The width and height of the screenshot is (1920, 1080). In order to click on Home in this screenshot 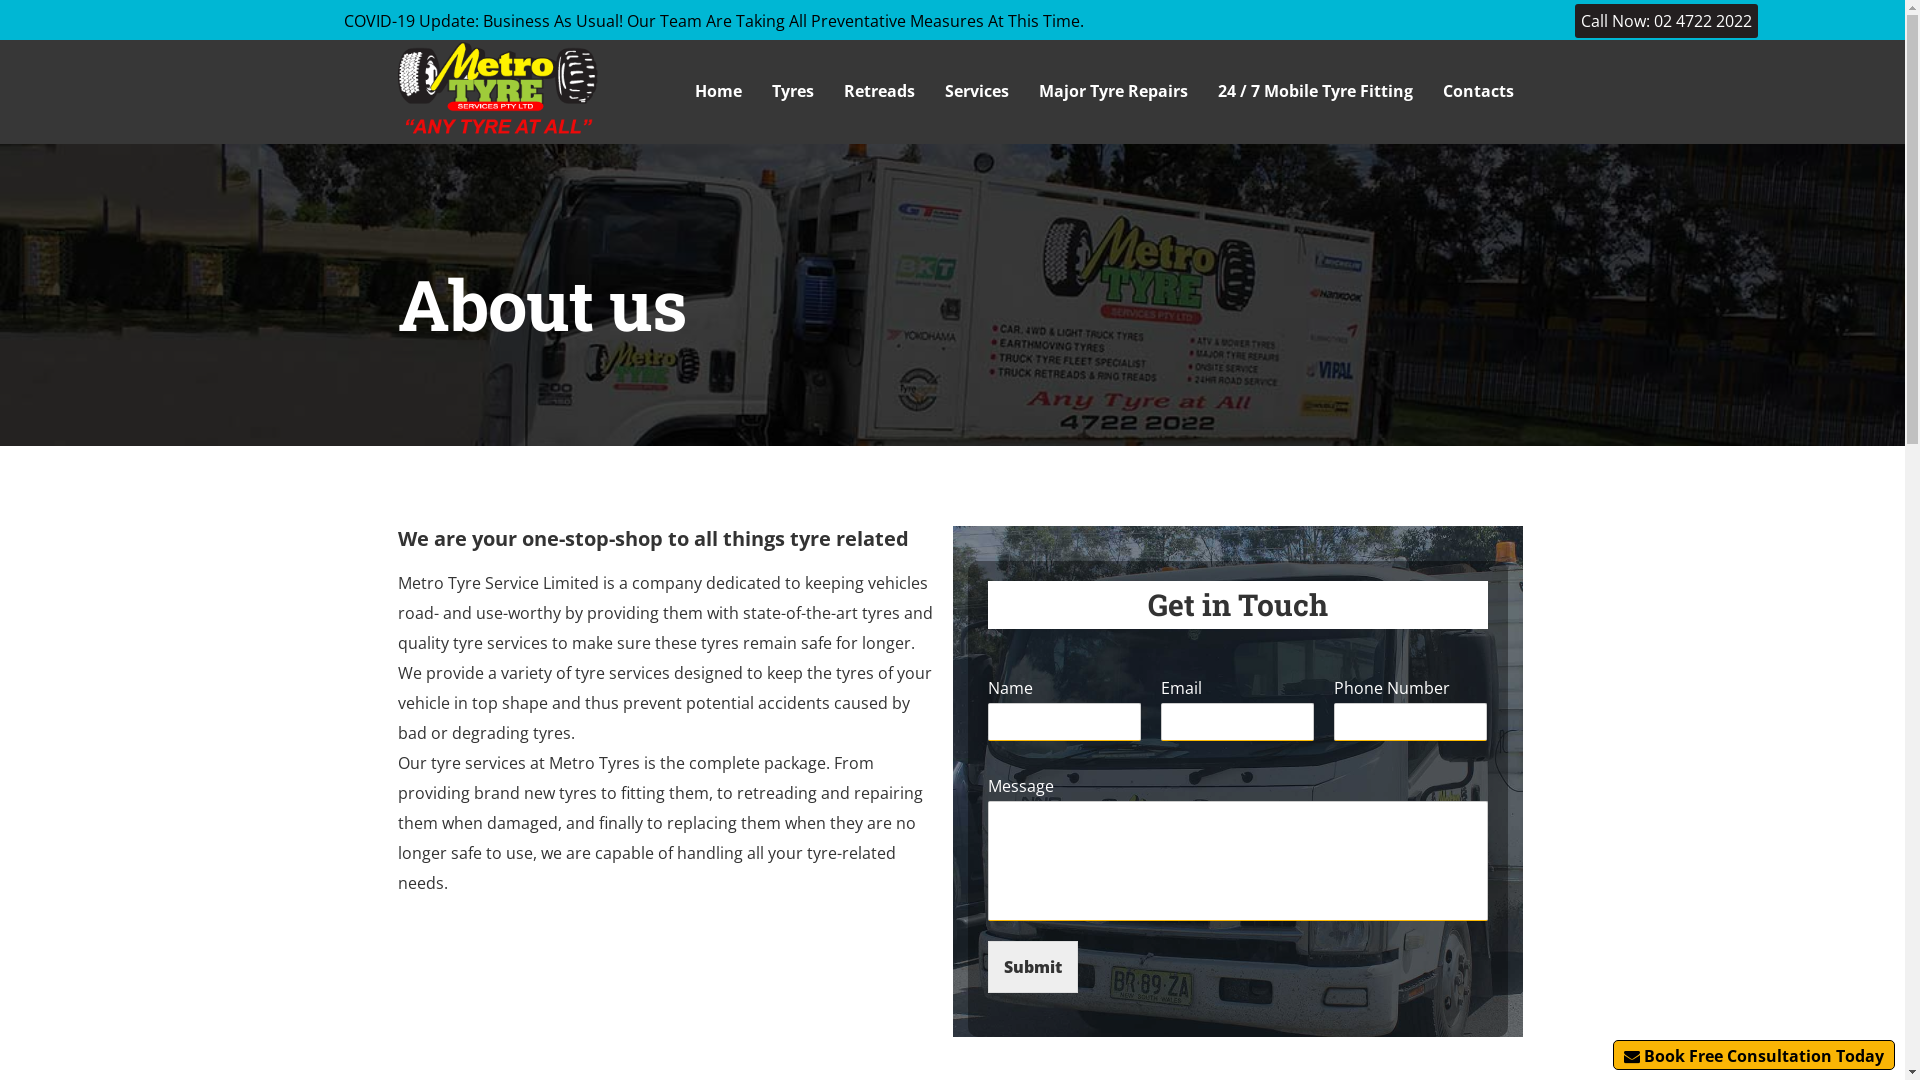, I will do `click(718, 91)`.